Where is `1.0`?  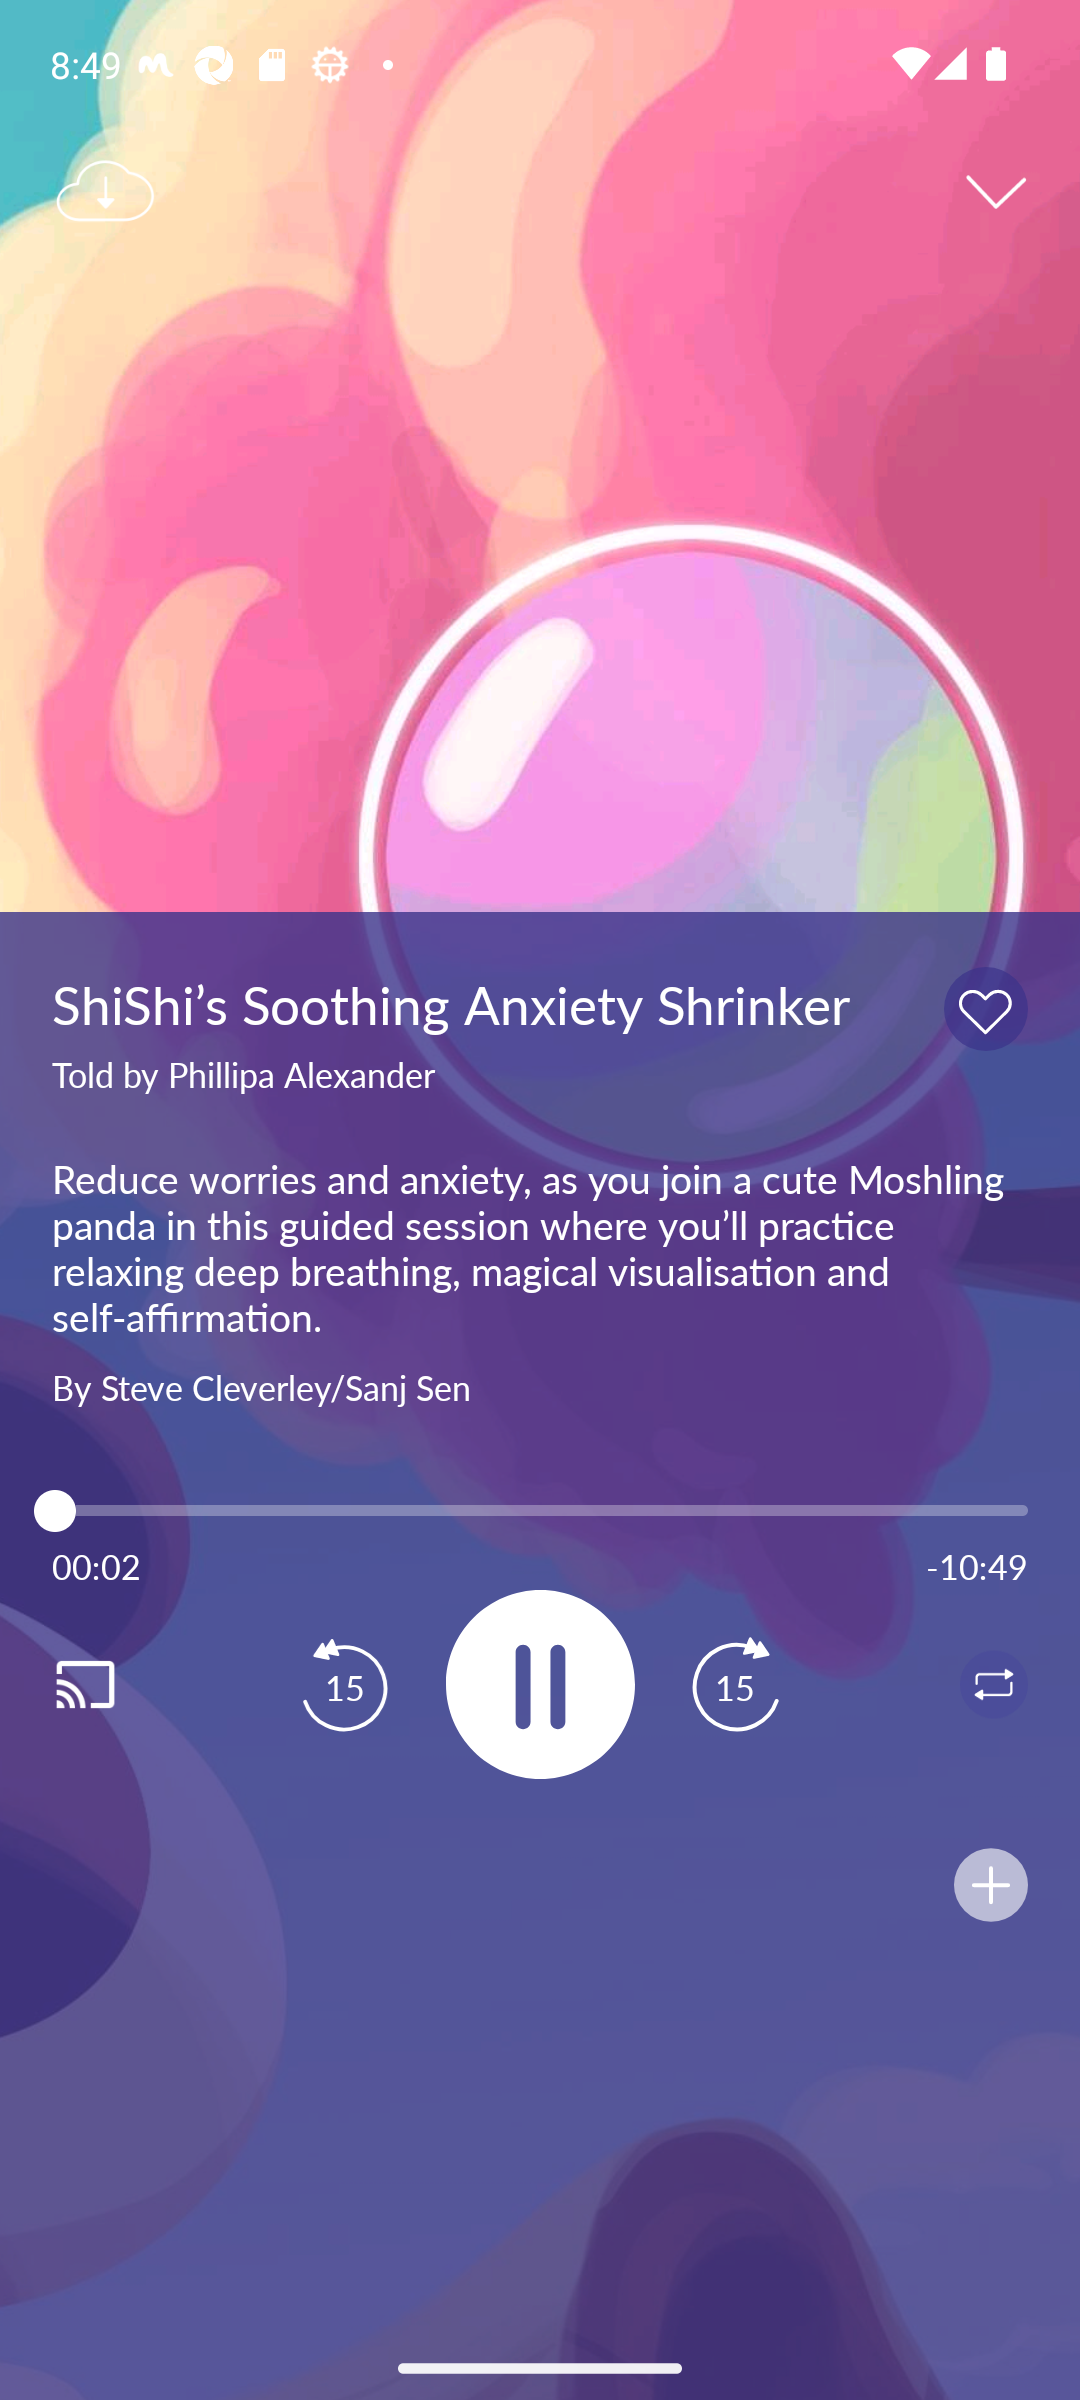 1.0 is located at coordinates (540, 1510).